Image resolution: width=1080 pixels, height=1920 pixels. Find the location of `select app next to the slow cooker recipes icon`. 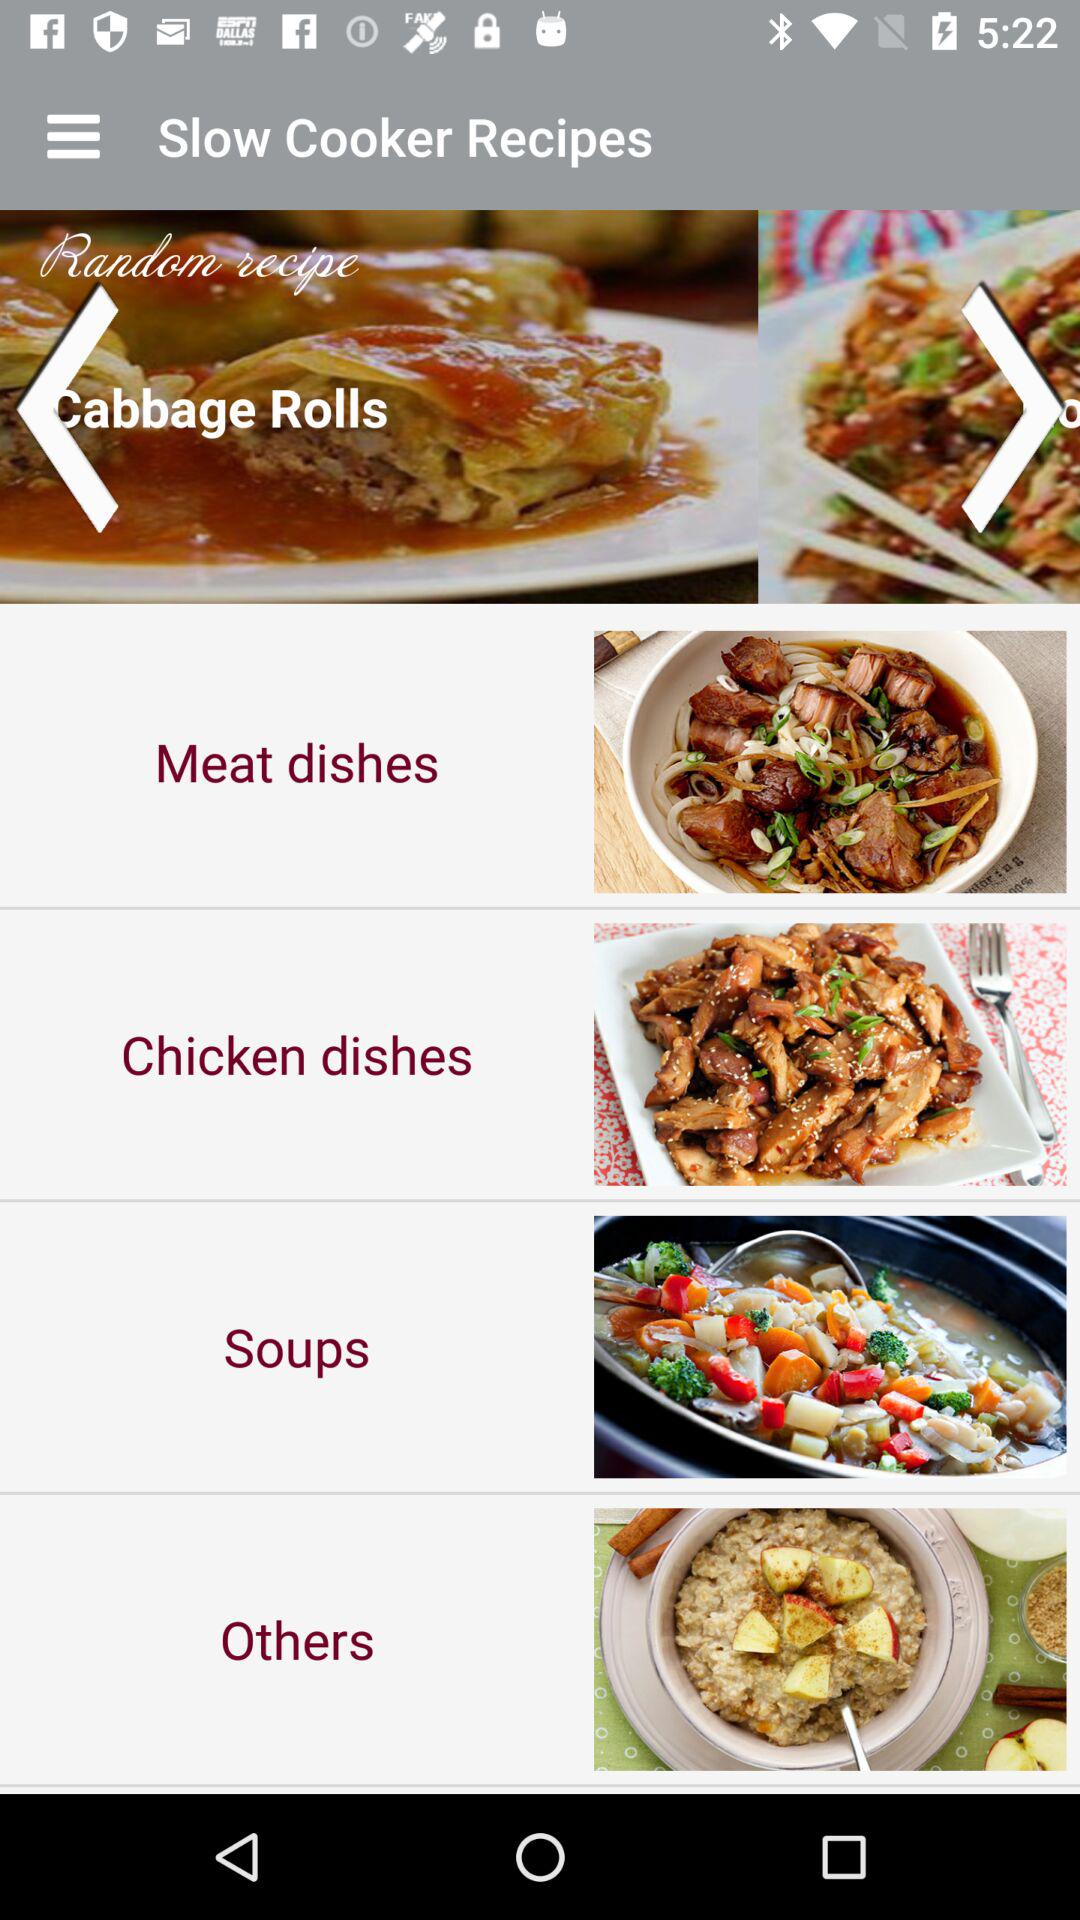

select app next to the slow cooker recipes icon is located at coordinates (73, 136).